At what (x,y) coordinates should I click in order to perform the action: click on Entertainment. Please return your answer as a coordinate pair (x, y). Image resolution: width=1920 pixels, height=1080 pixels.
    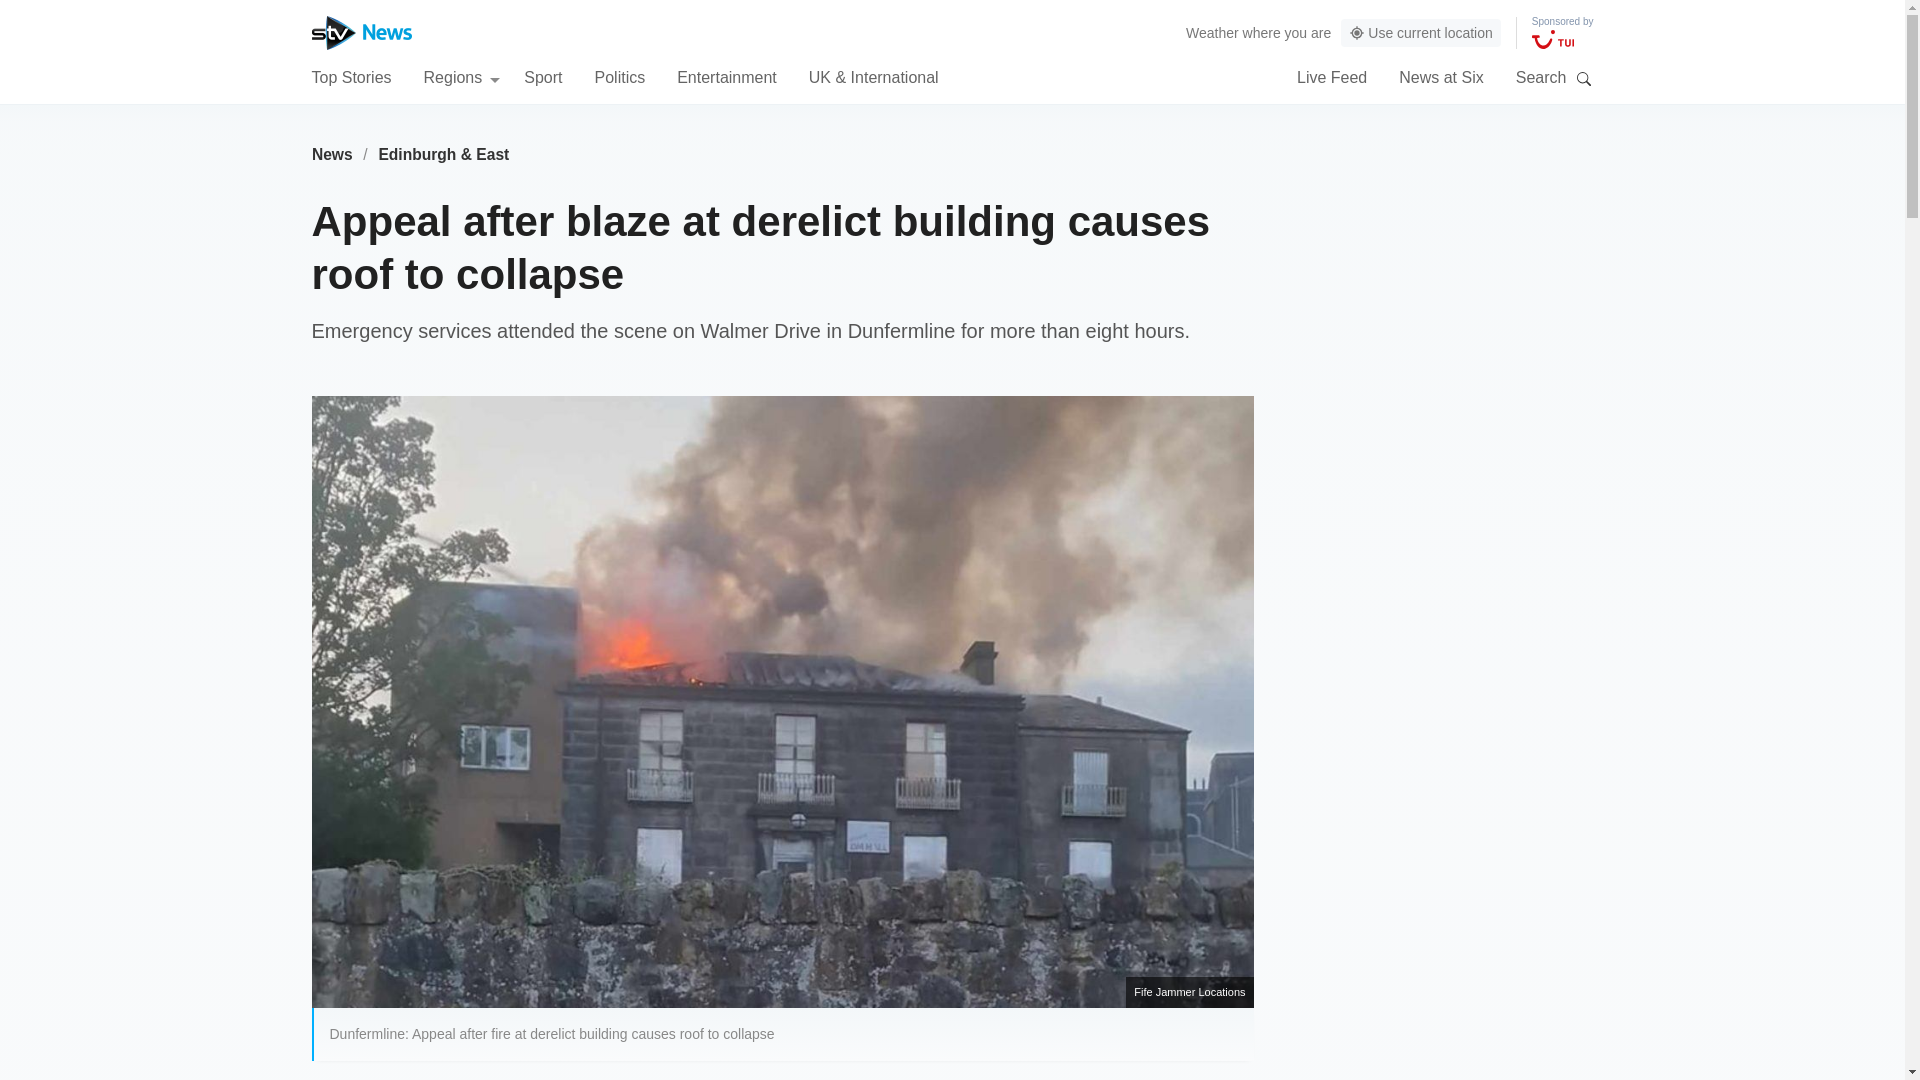
    Looking at the image, I should click on (727, 76).